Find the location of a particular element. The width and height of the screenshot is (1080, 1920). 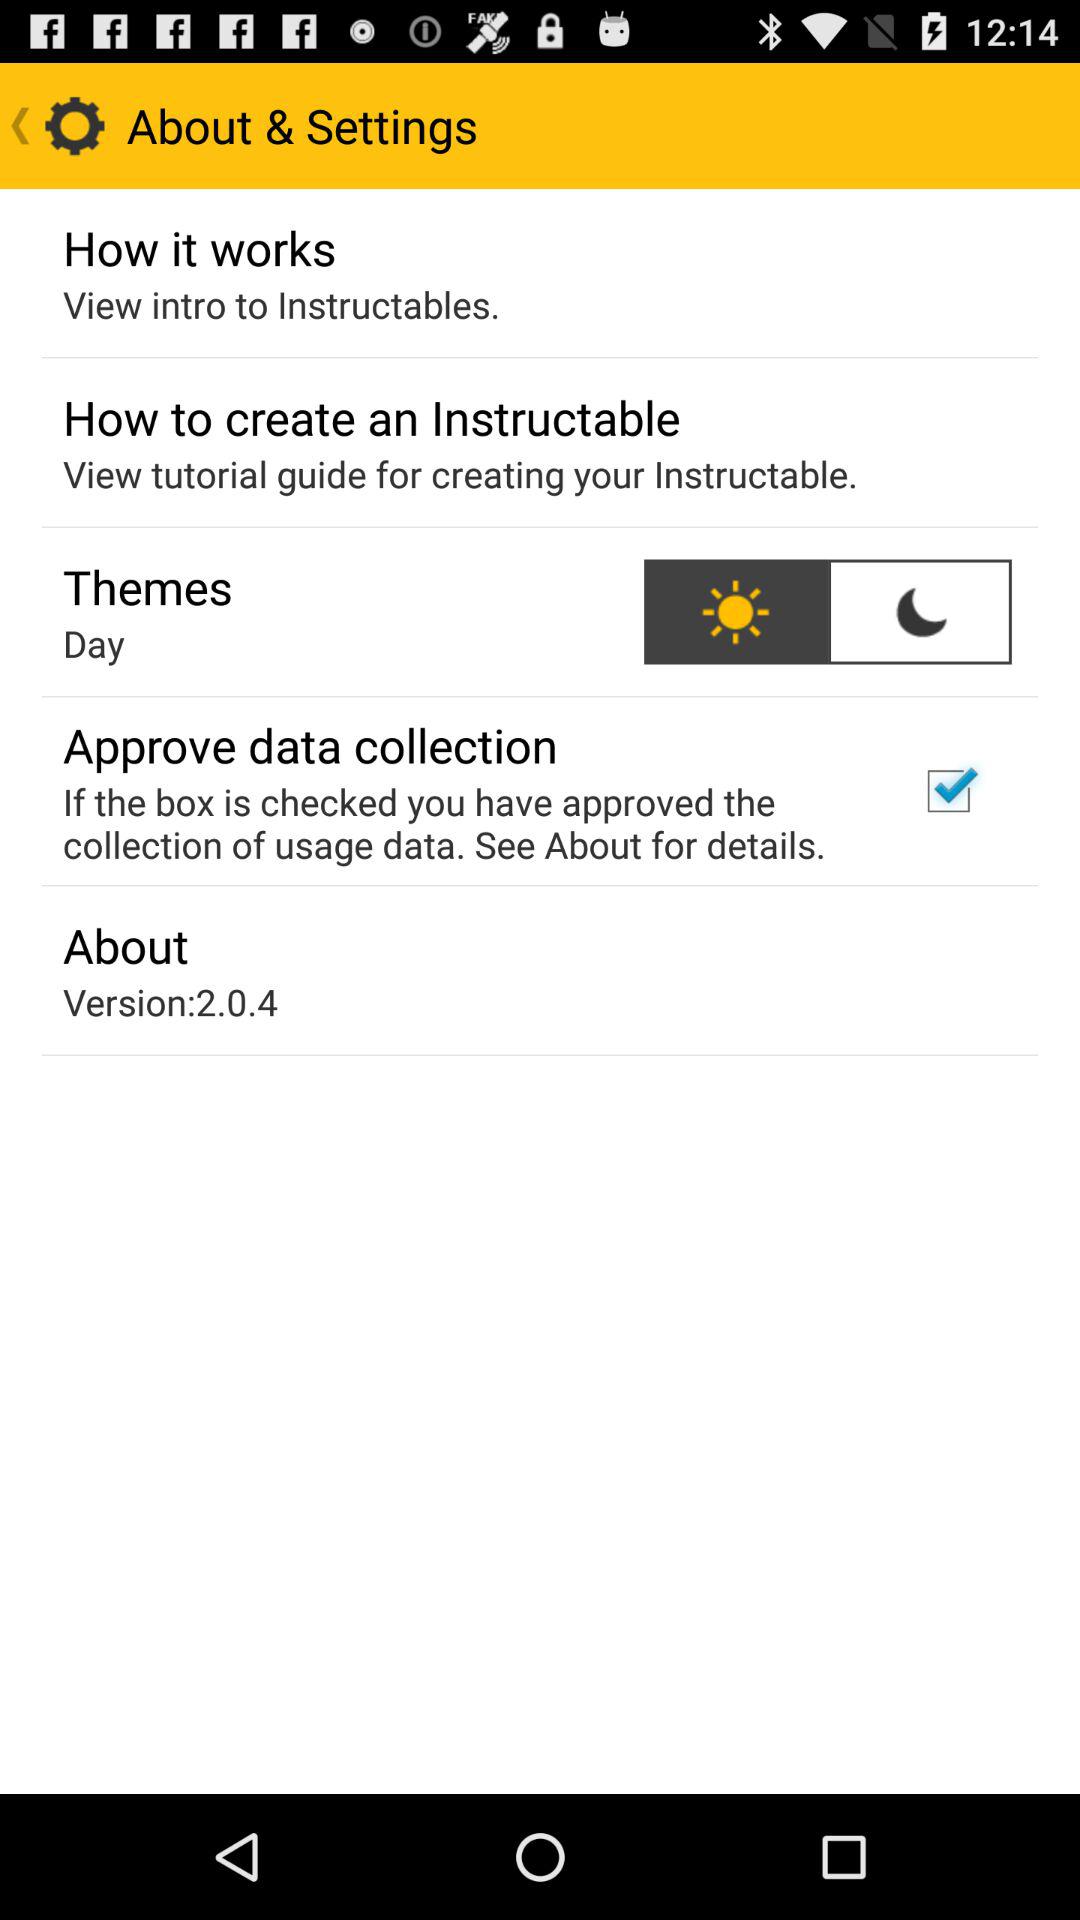

select day icon is located at coordinates (94, 643).